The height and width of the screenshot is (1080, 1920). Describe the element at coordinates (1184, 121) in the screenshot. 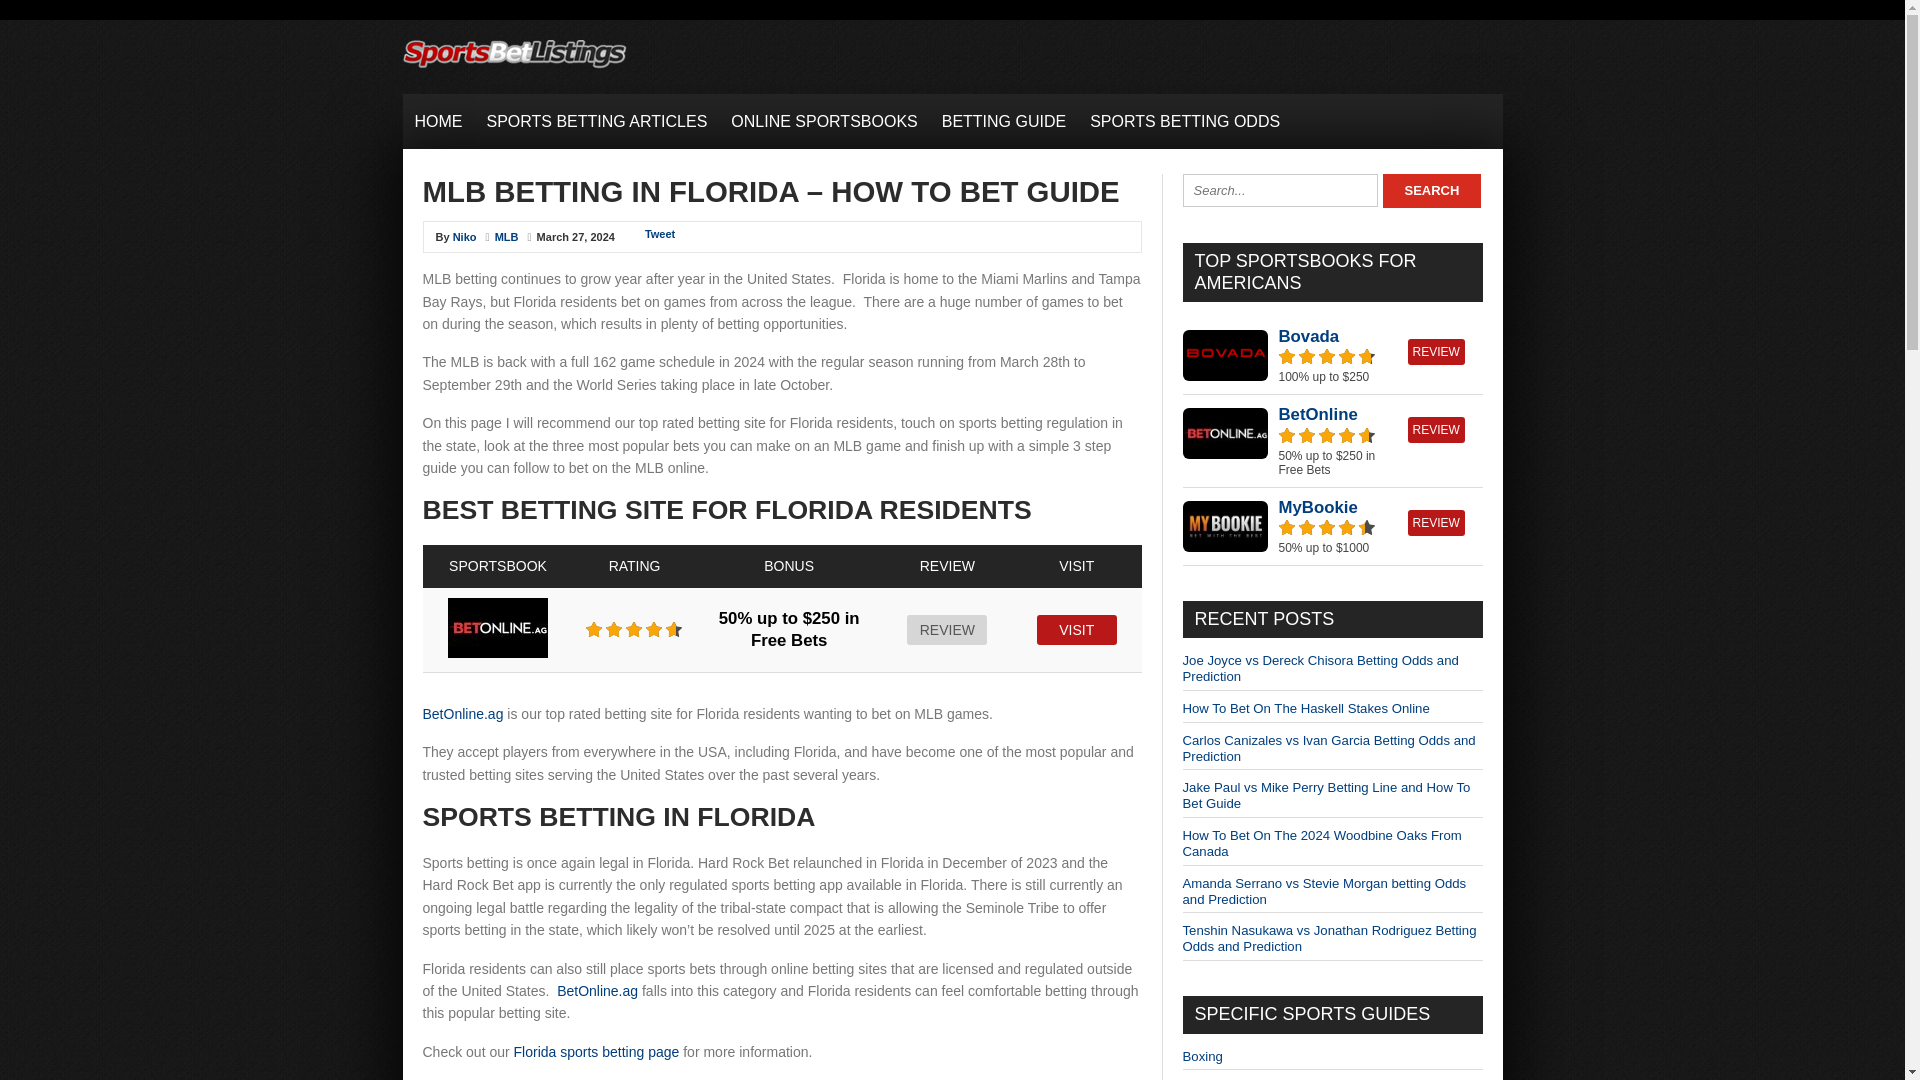

I see `SPORTS BETTING ODDS` at that location.